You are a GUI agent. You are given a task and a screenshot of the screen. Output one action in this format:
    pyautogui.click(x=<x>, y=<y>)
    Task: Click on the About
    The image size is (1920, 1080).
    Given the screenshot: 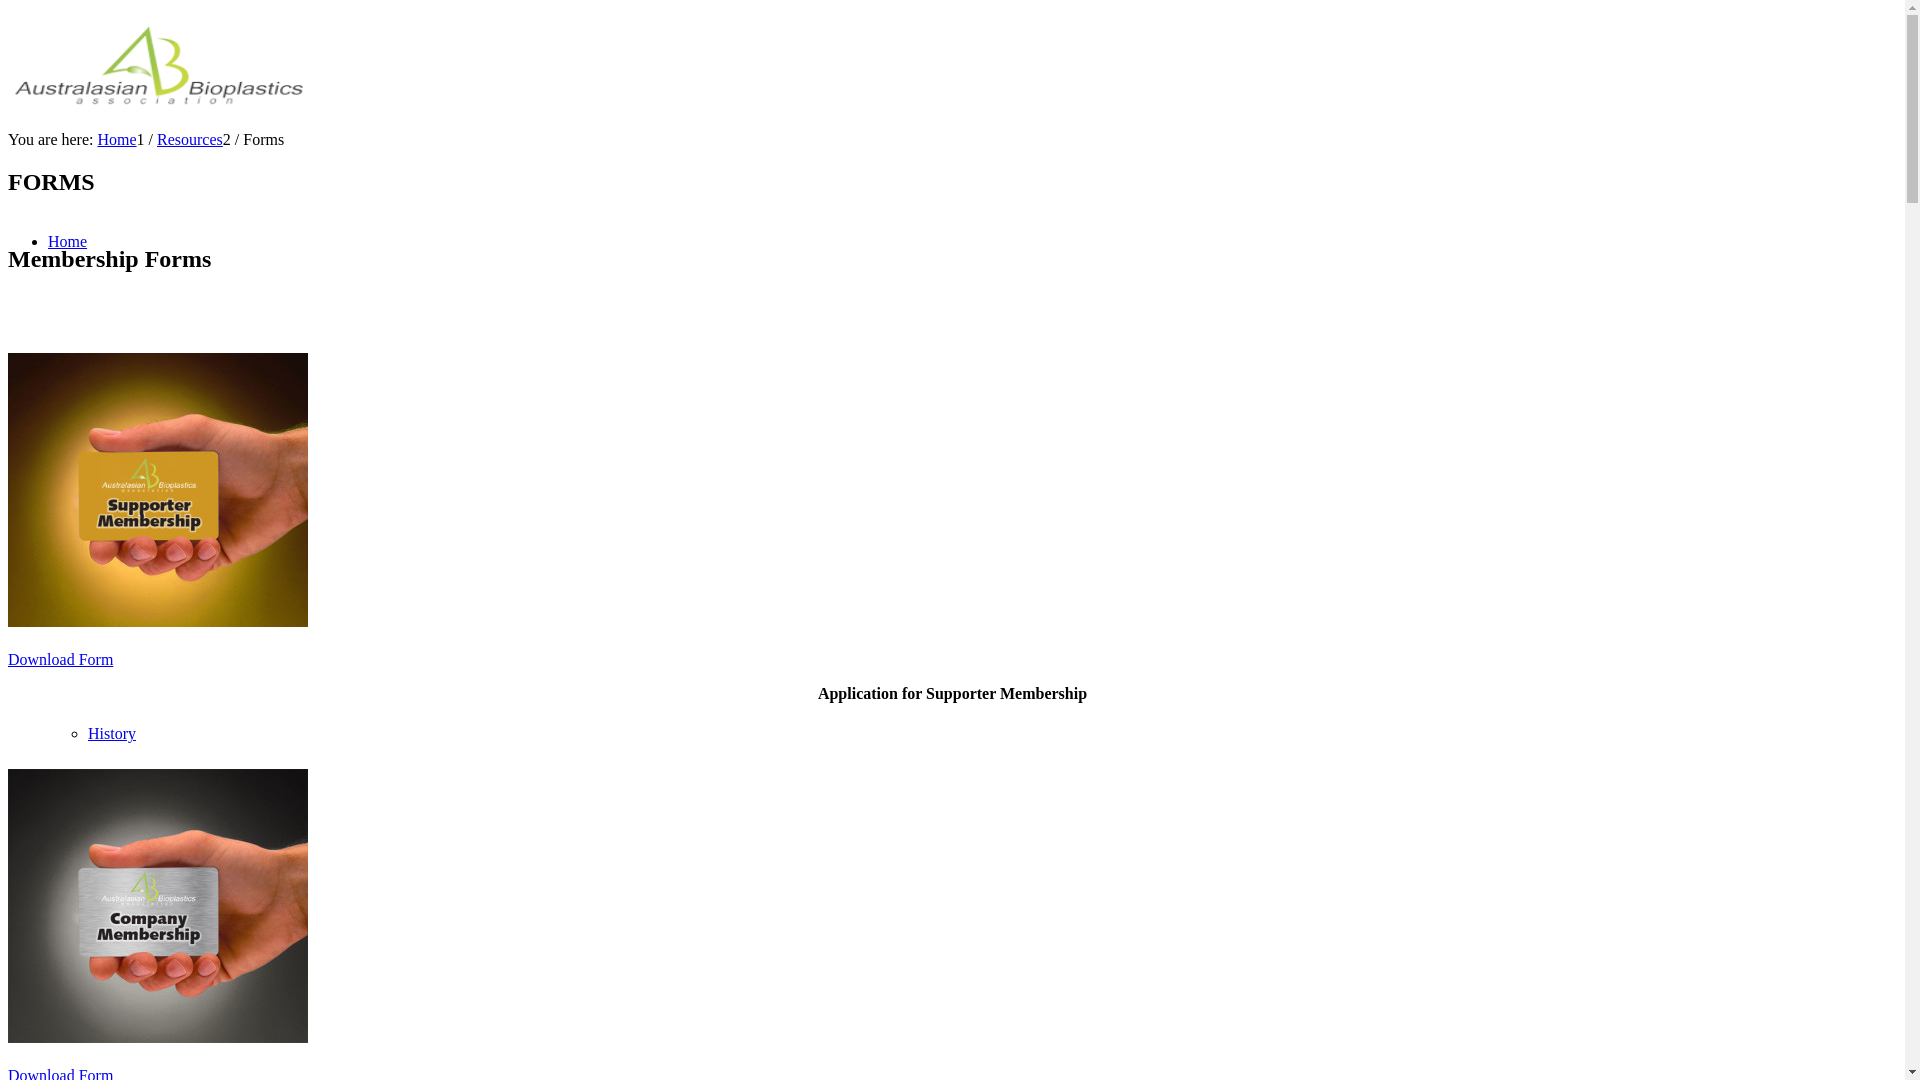 What is the action you would take?
    pyautogui.click(x=68, y=364)
    